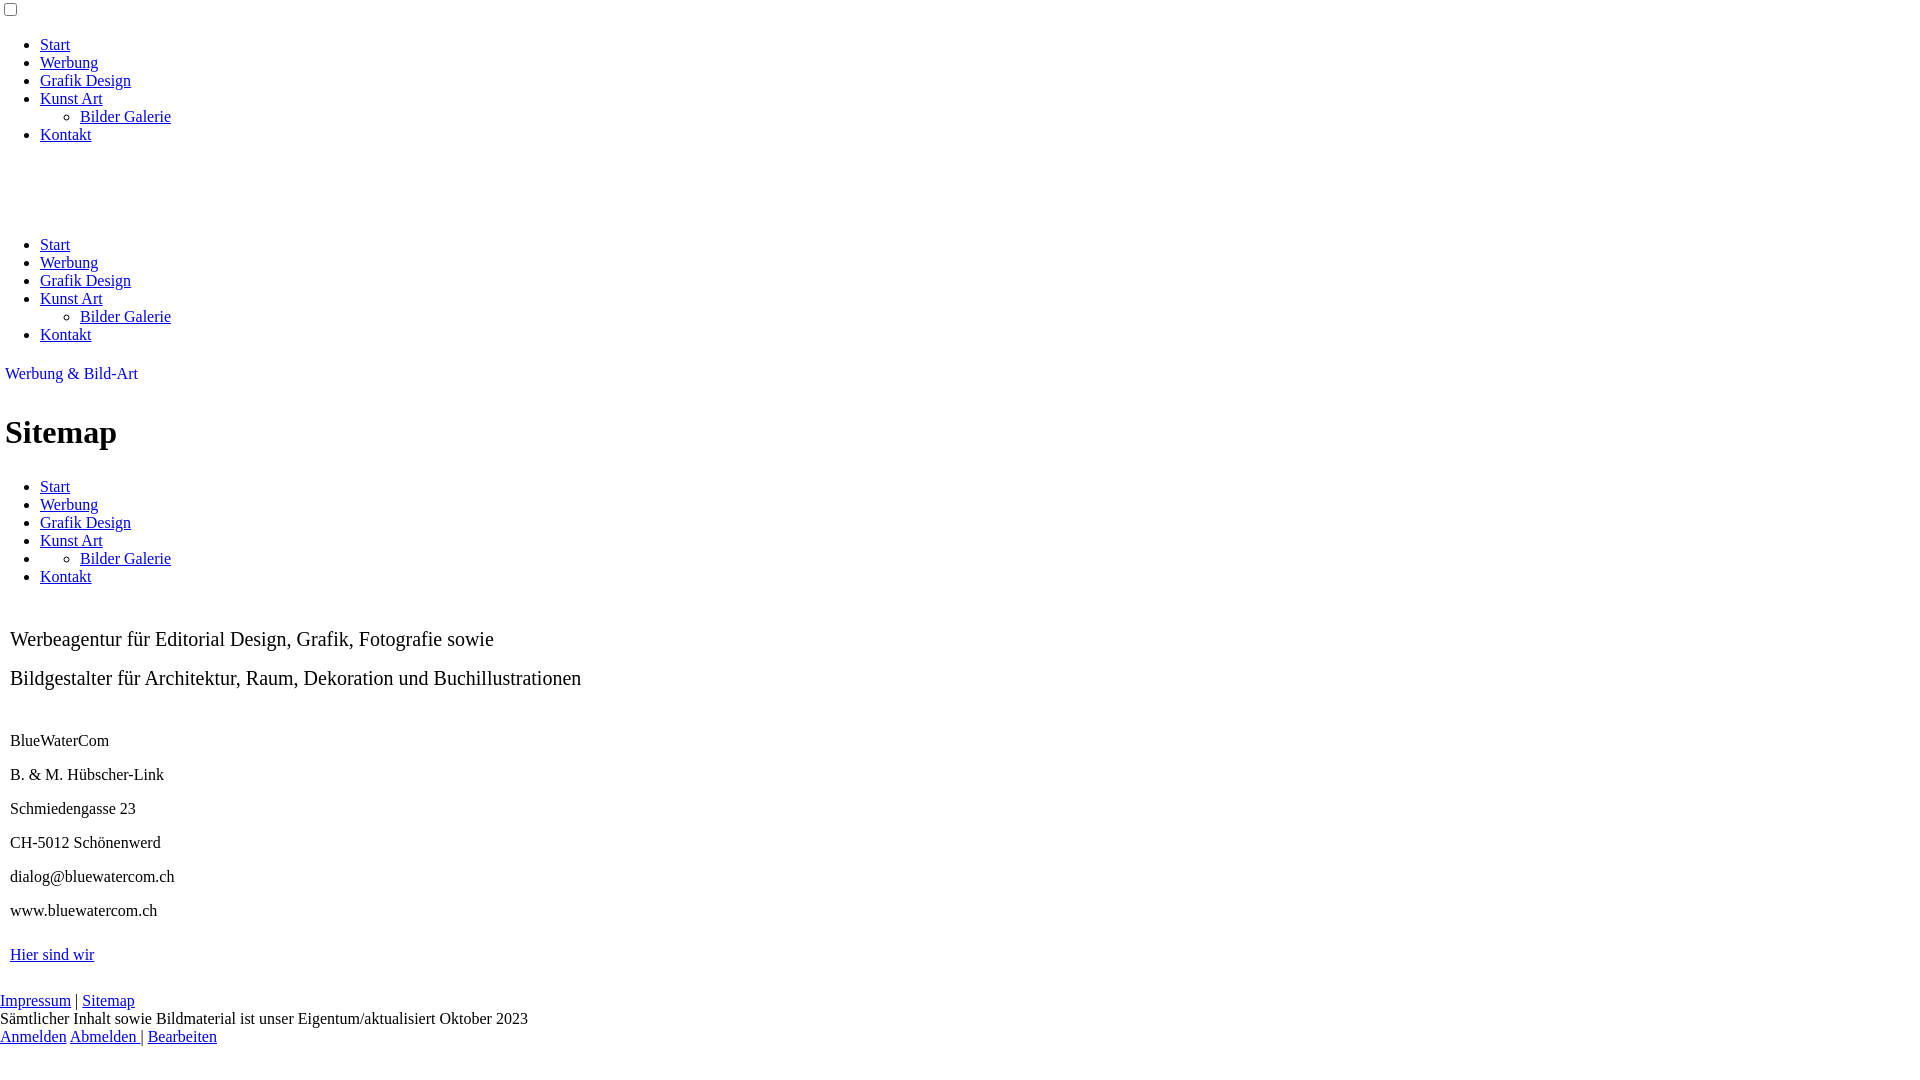 Image resolution: width=1920 pixels, height=1080 pixels. What do you see at coordinates (106, 1036) in the screenshot?
I see `Abmelden` at bounding box center [106, 1036].